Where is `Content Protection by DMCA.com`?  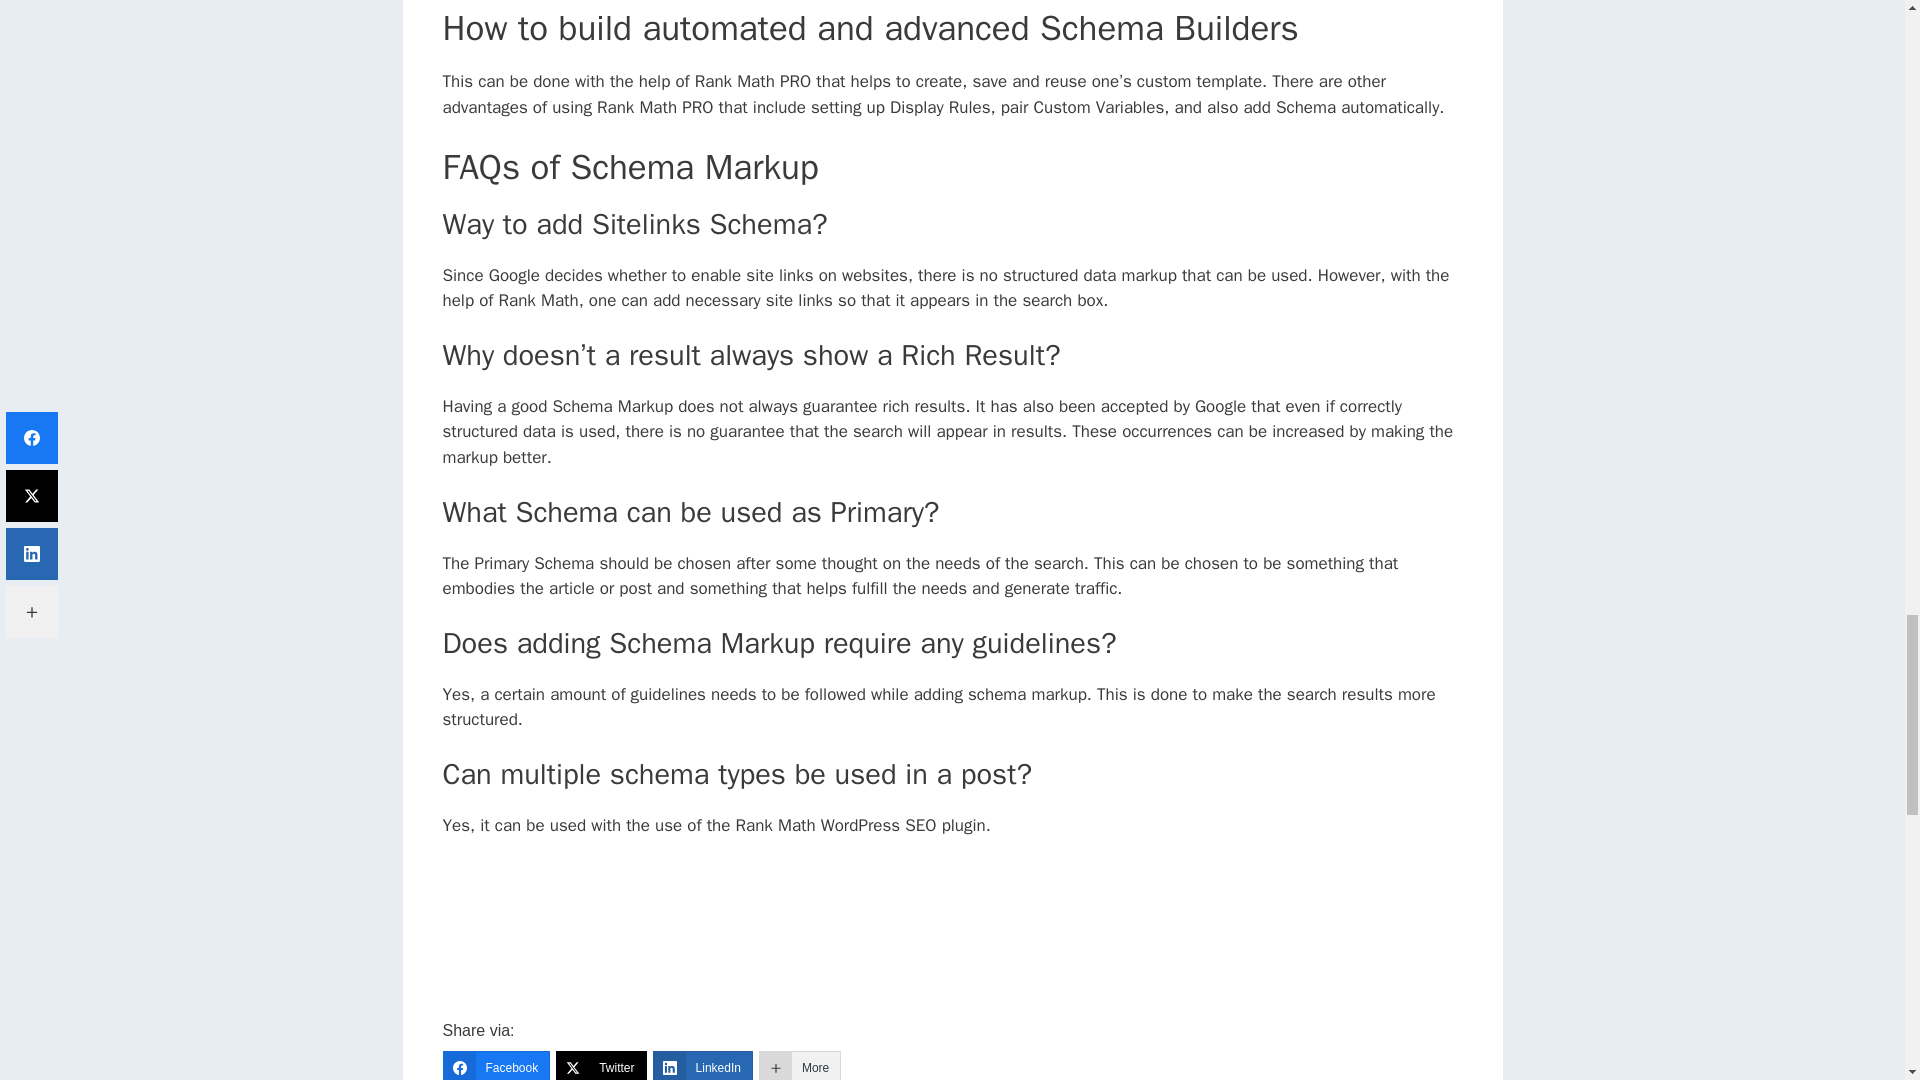 Content Protection by DMCA.com is located at coordinates (1311, 1008).